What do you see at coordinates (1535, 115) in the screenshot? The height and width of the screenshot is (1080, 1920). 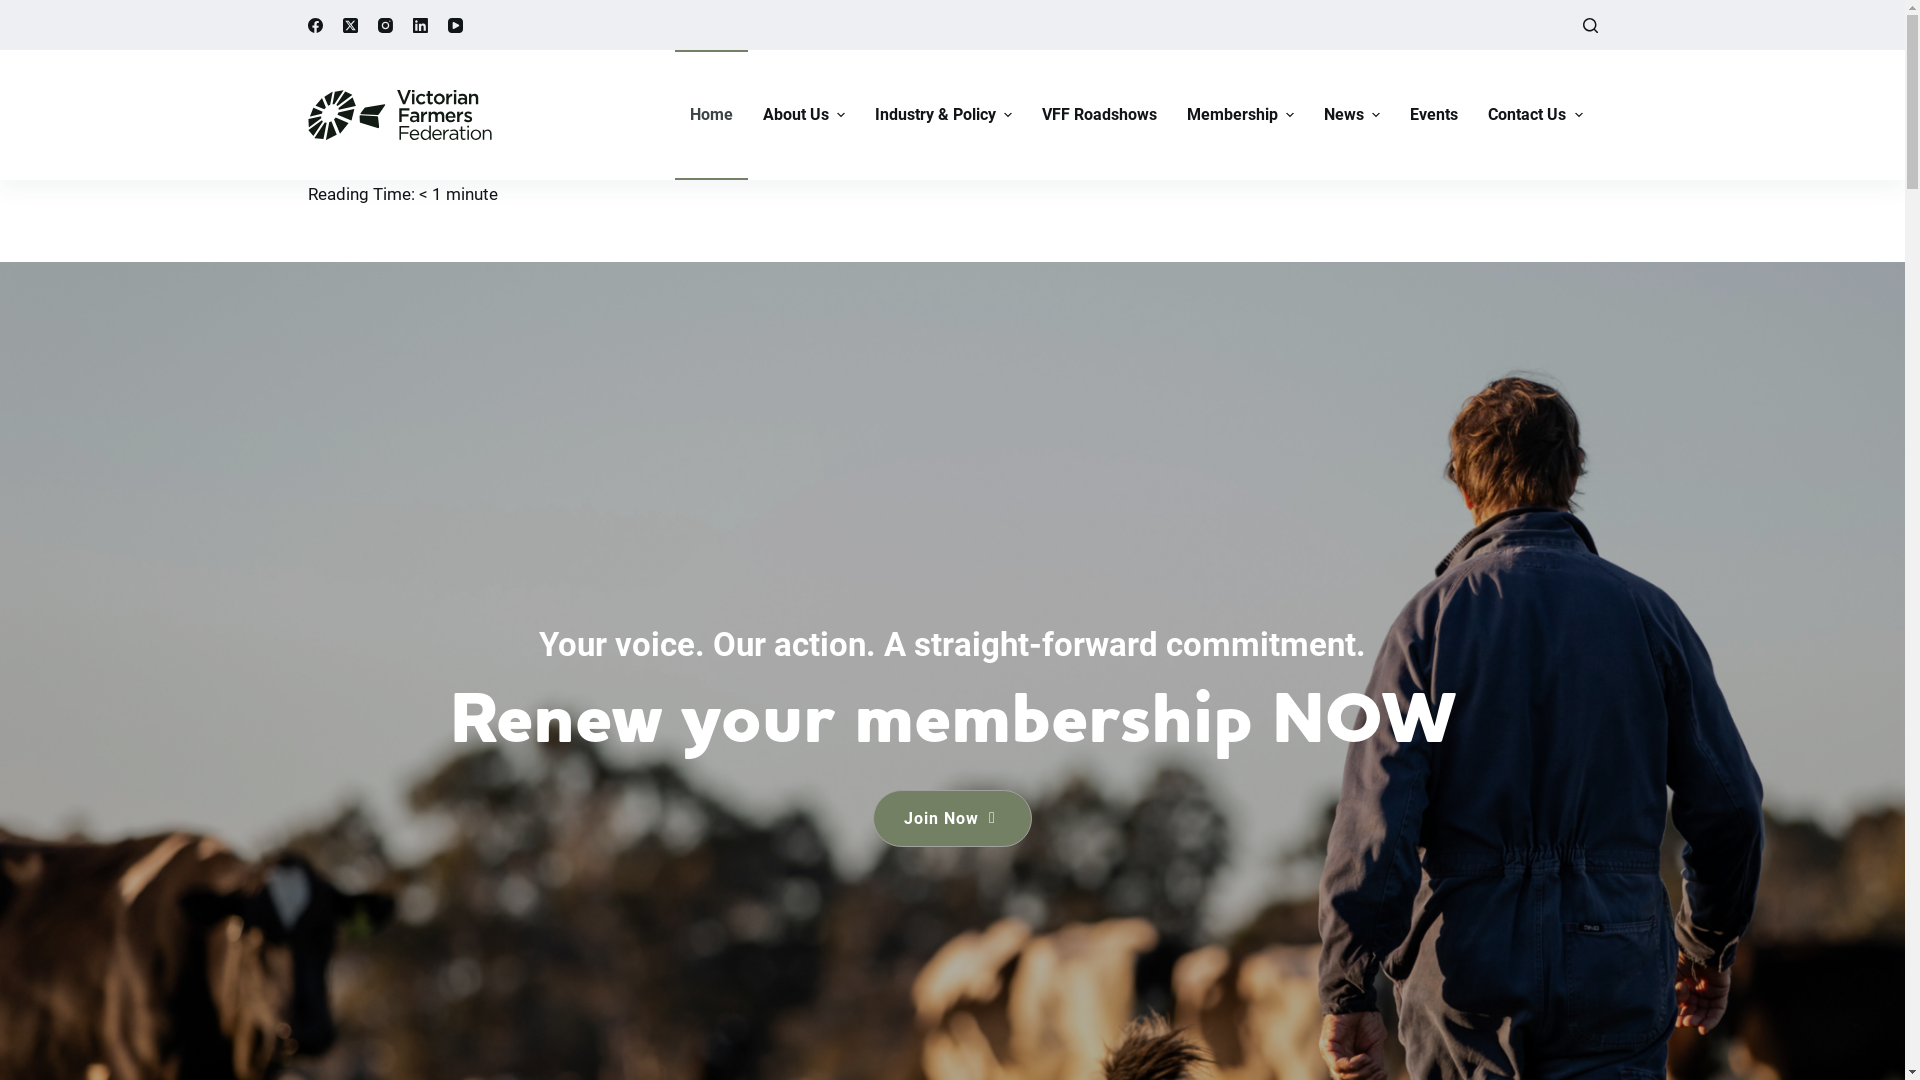 I see `Contact Us` at bounding box center [1535, 115].